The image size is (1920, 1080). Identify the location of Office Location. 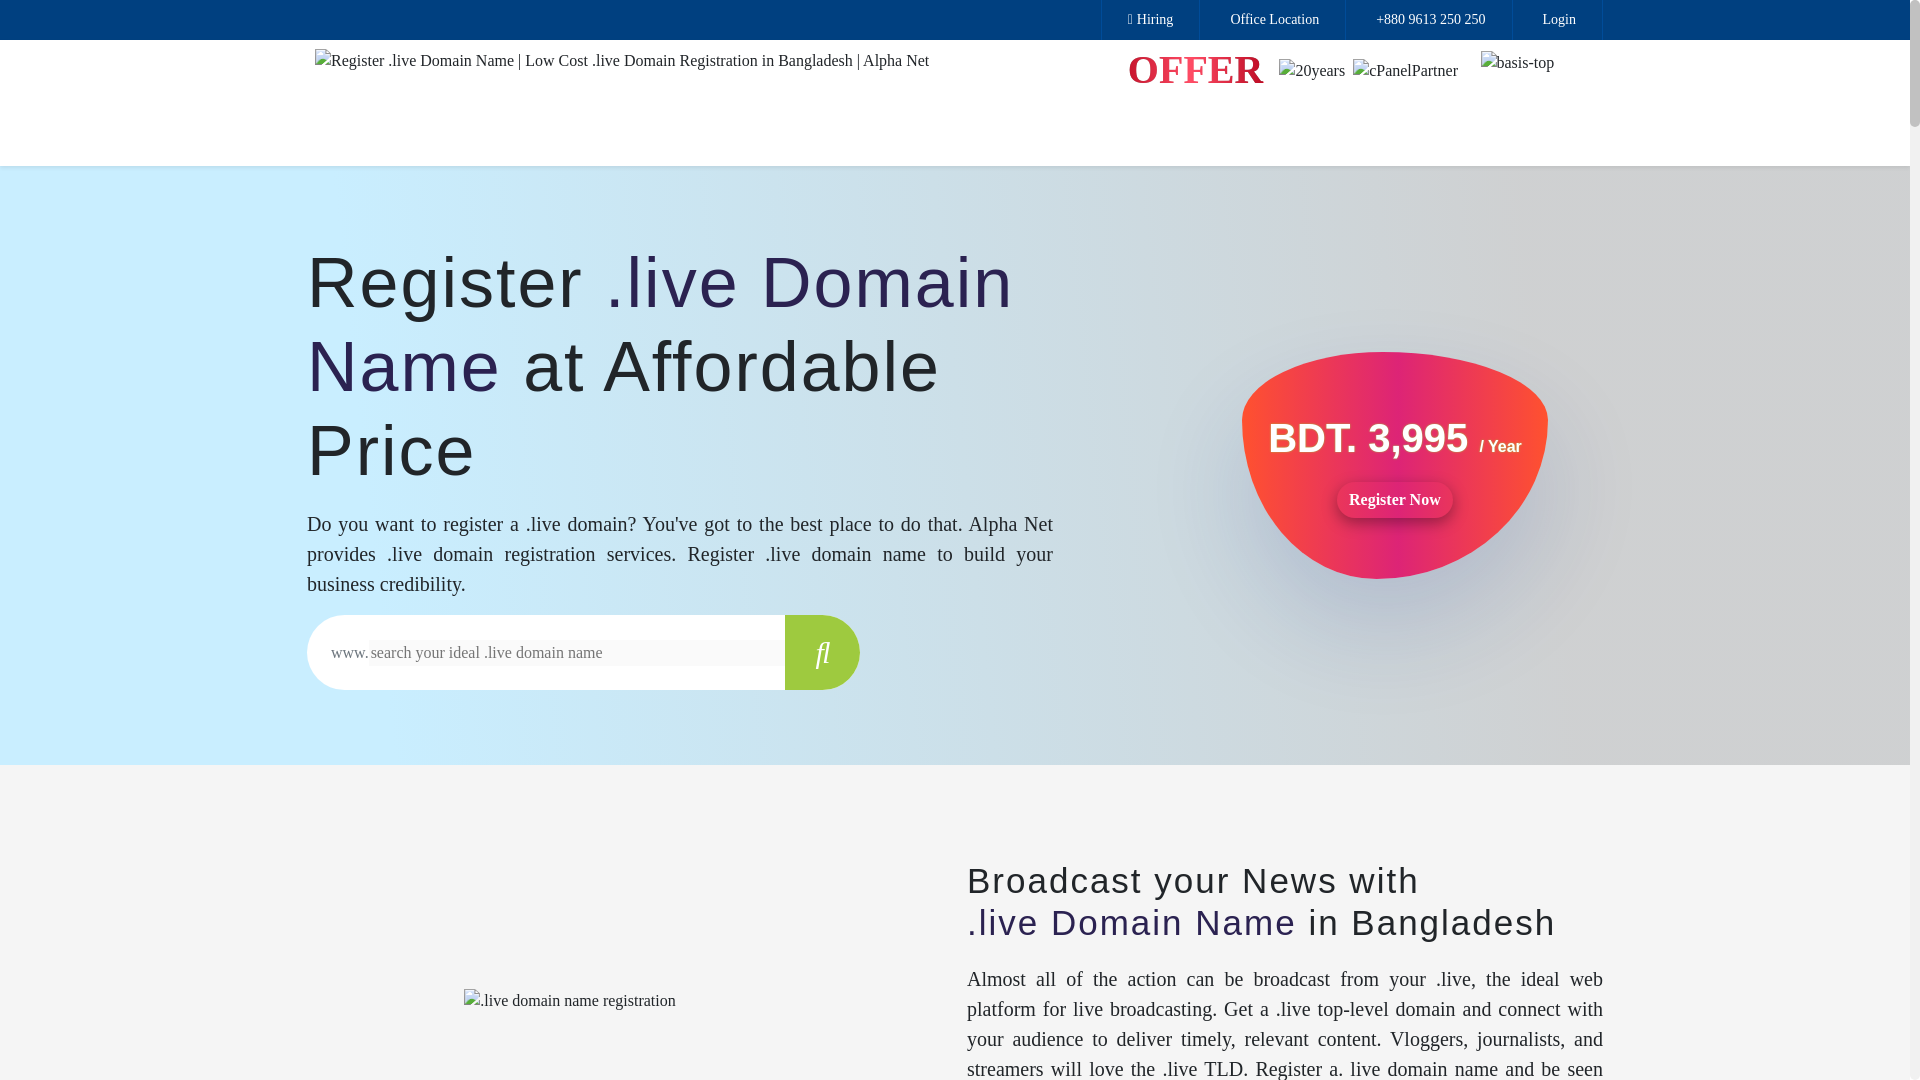
(1272, 20).